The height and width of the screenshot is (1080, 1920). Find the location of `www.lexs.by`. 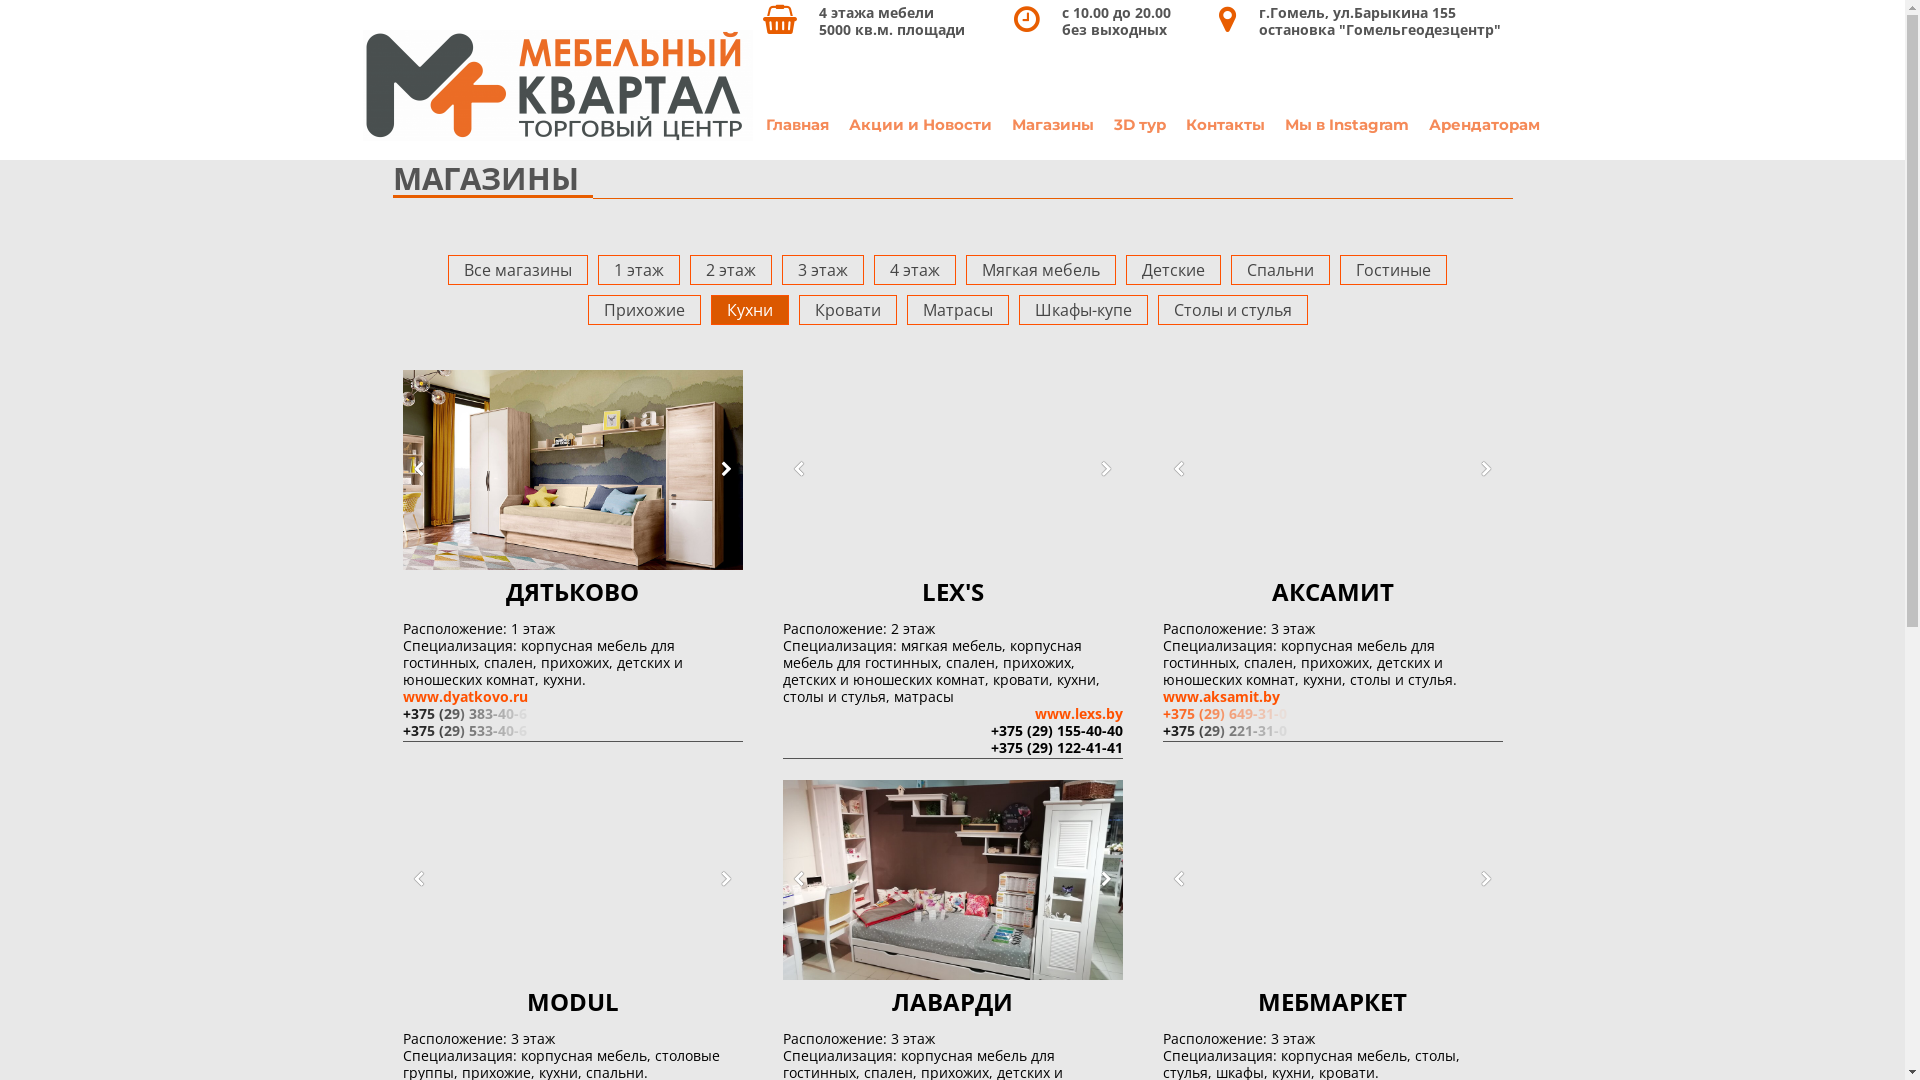

www.lexs.by is located at coordinates (1078, 714).